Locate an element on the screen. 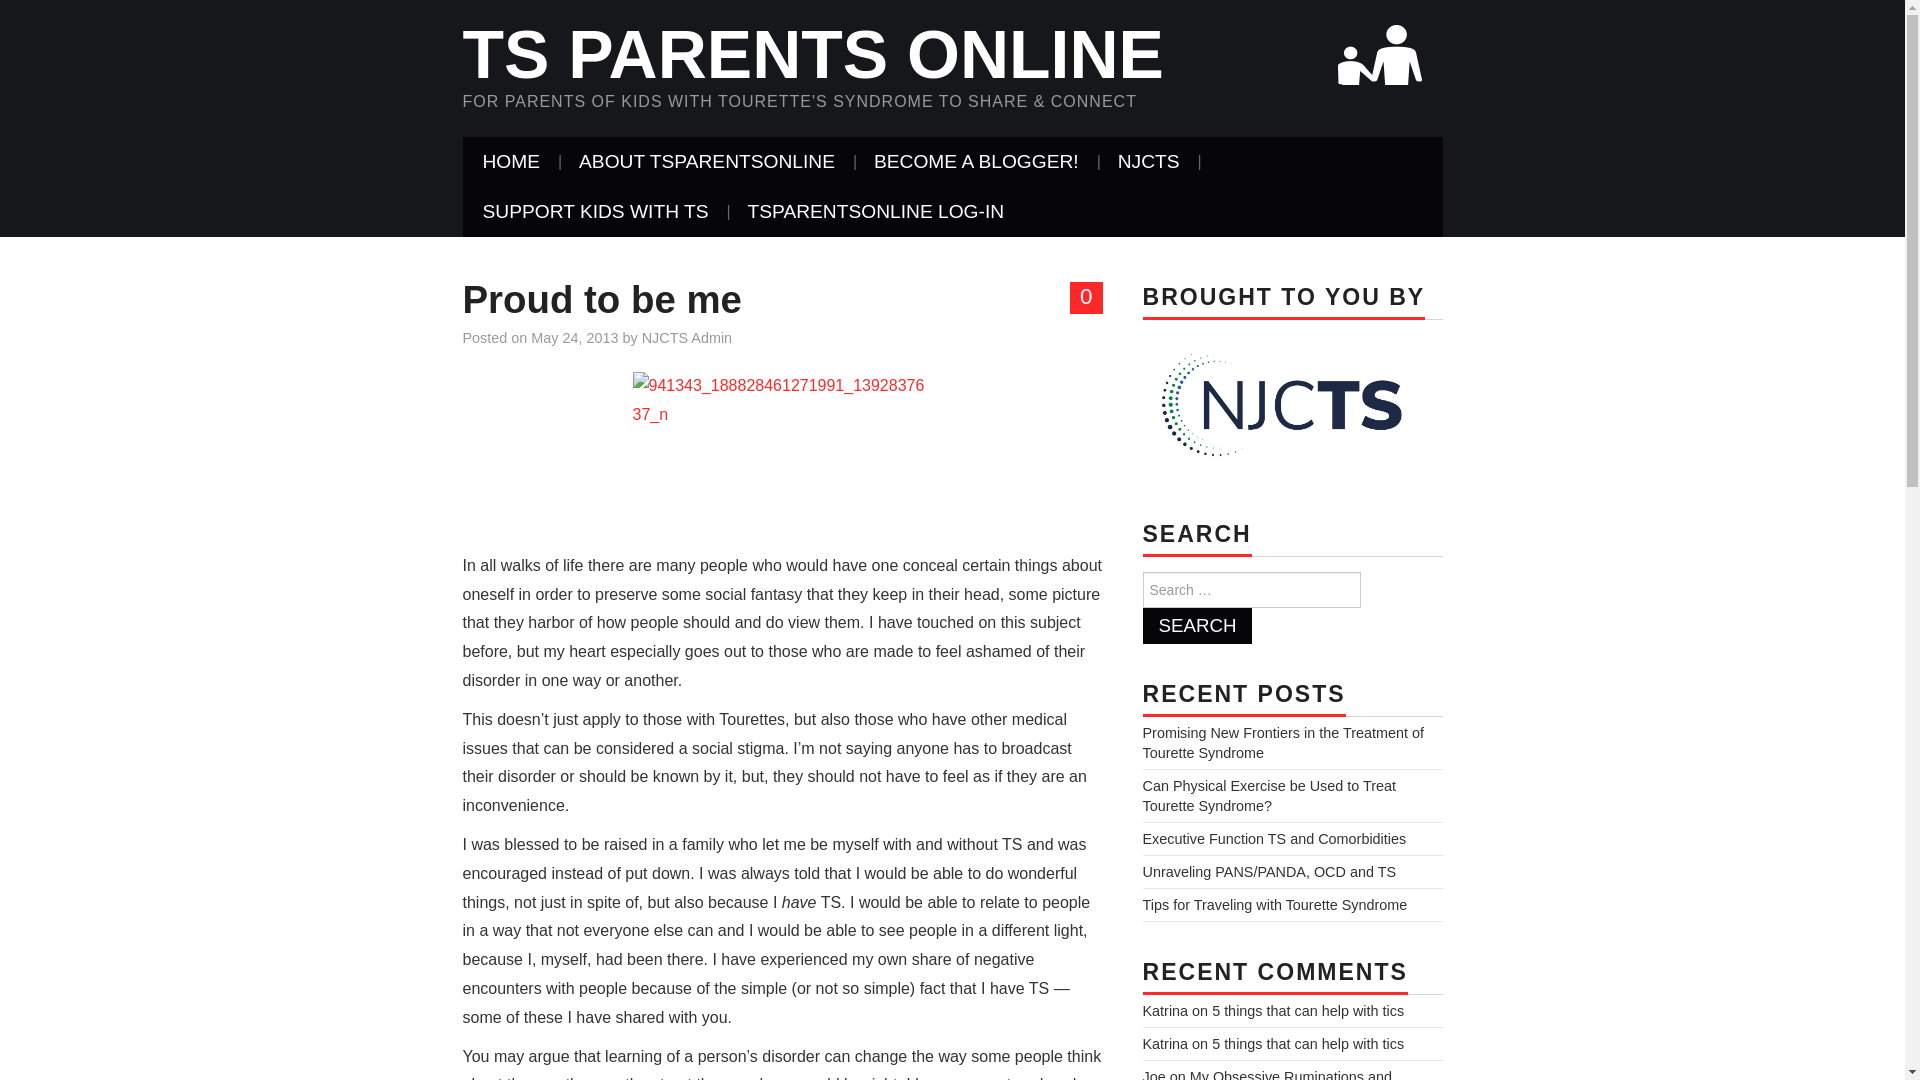 The image size is (1920, 1080). View all posts by NJCTS Admin is located at coordinates (686, 338).